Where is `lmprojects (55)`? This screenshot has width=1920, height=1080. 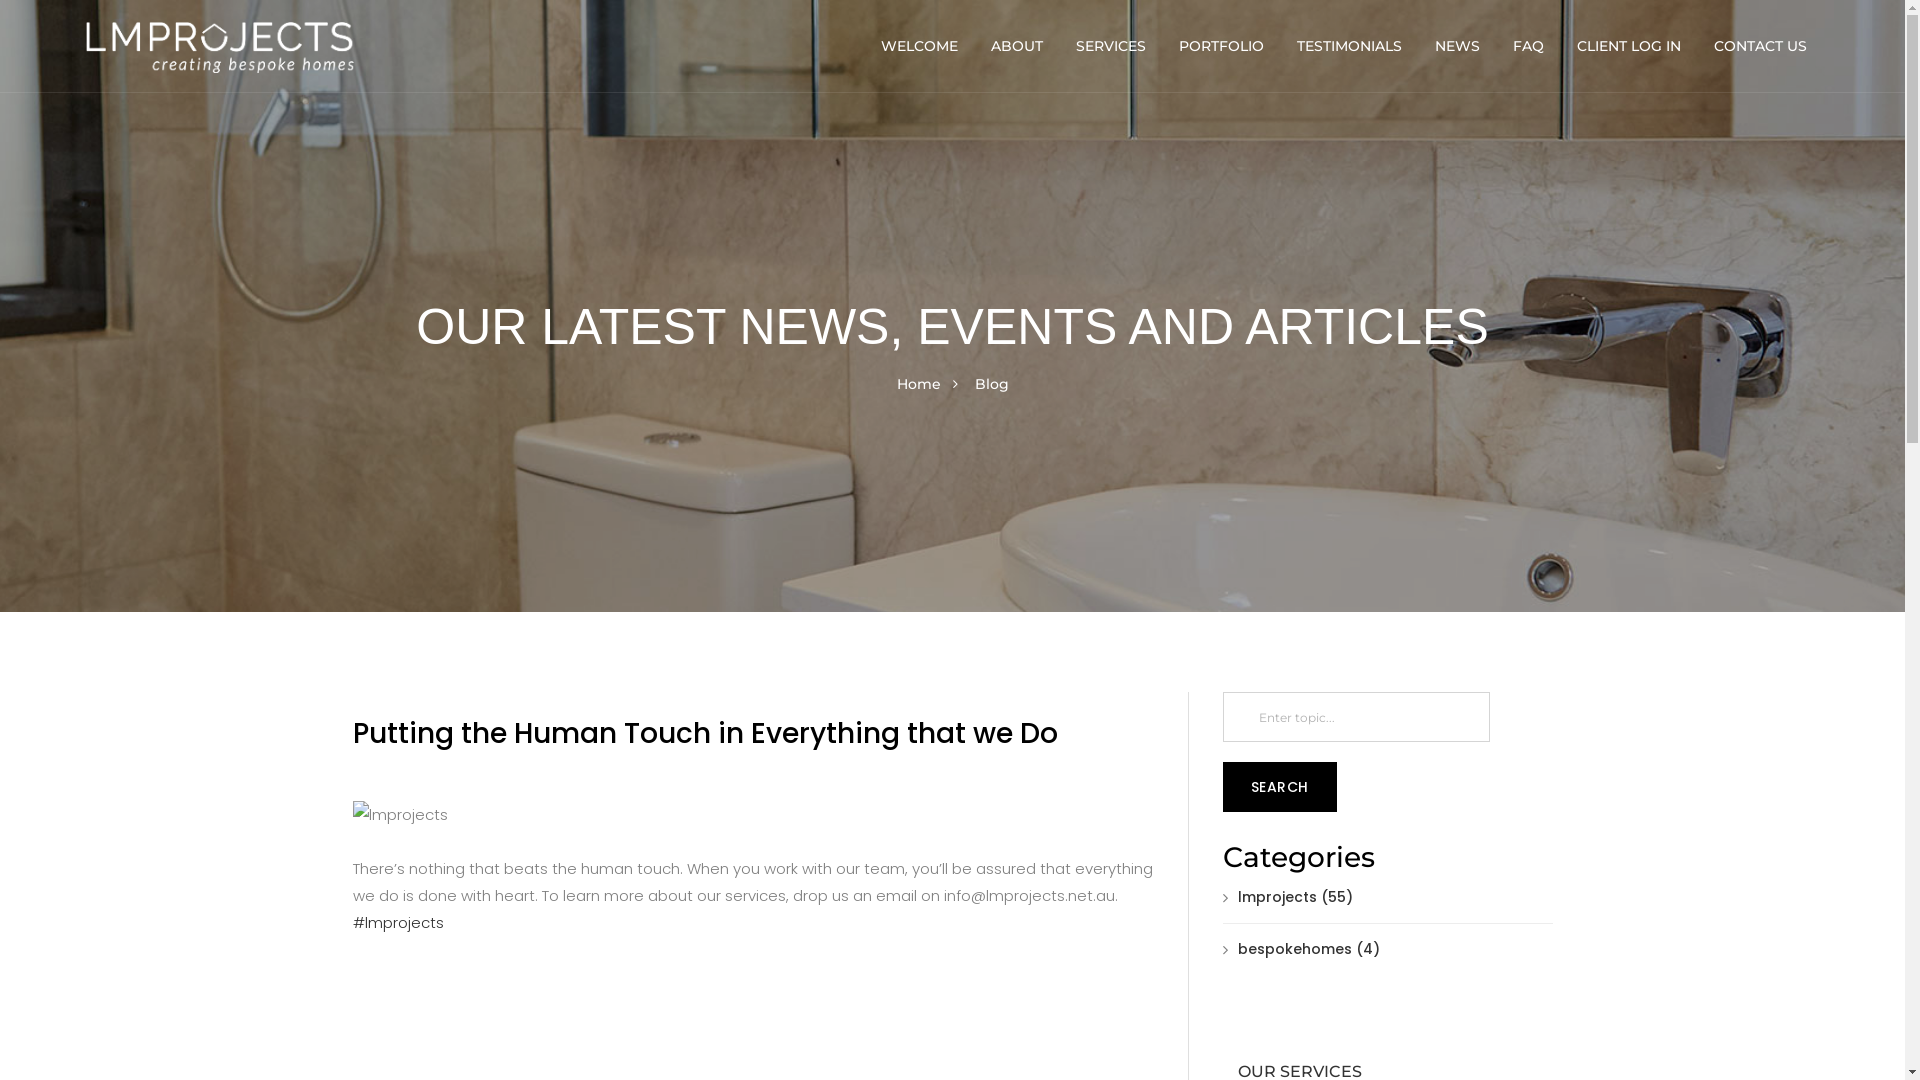
lmprojects (55) is located at coordinates (1287, 897).